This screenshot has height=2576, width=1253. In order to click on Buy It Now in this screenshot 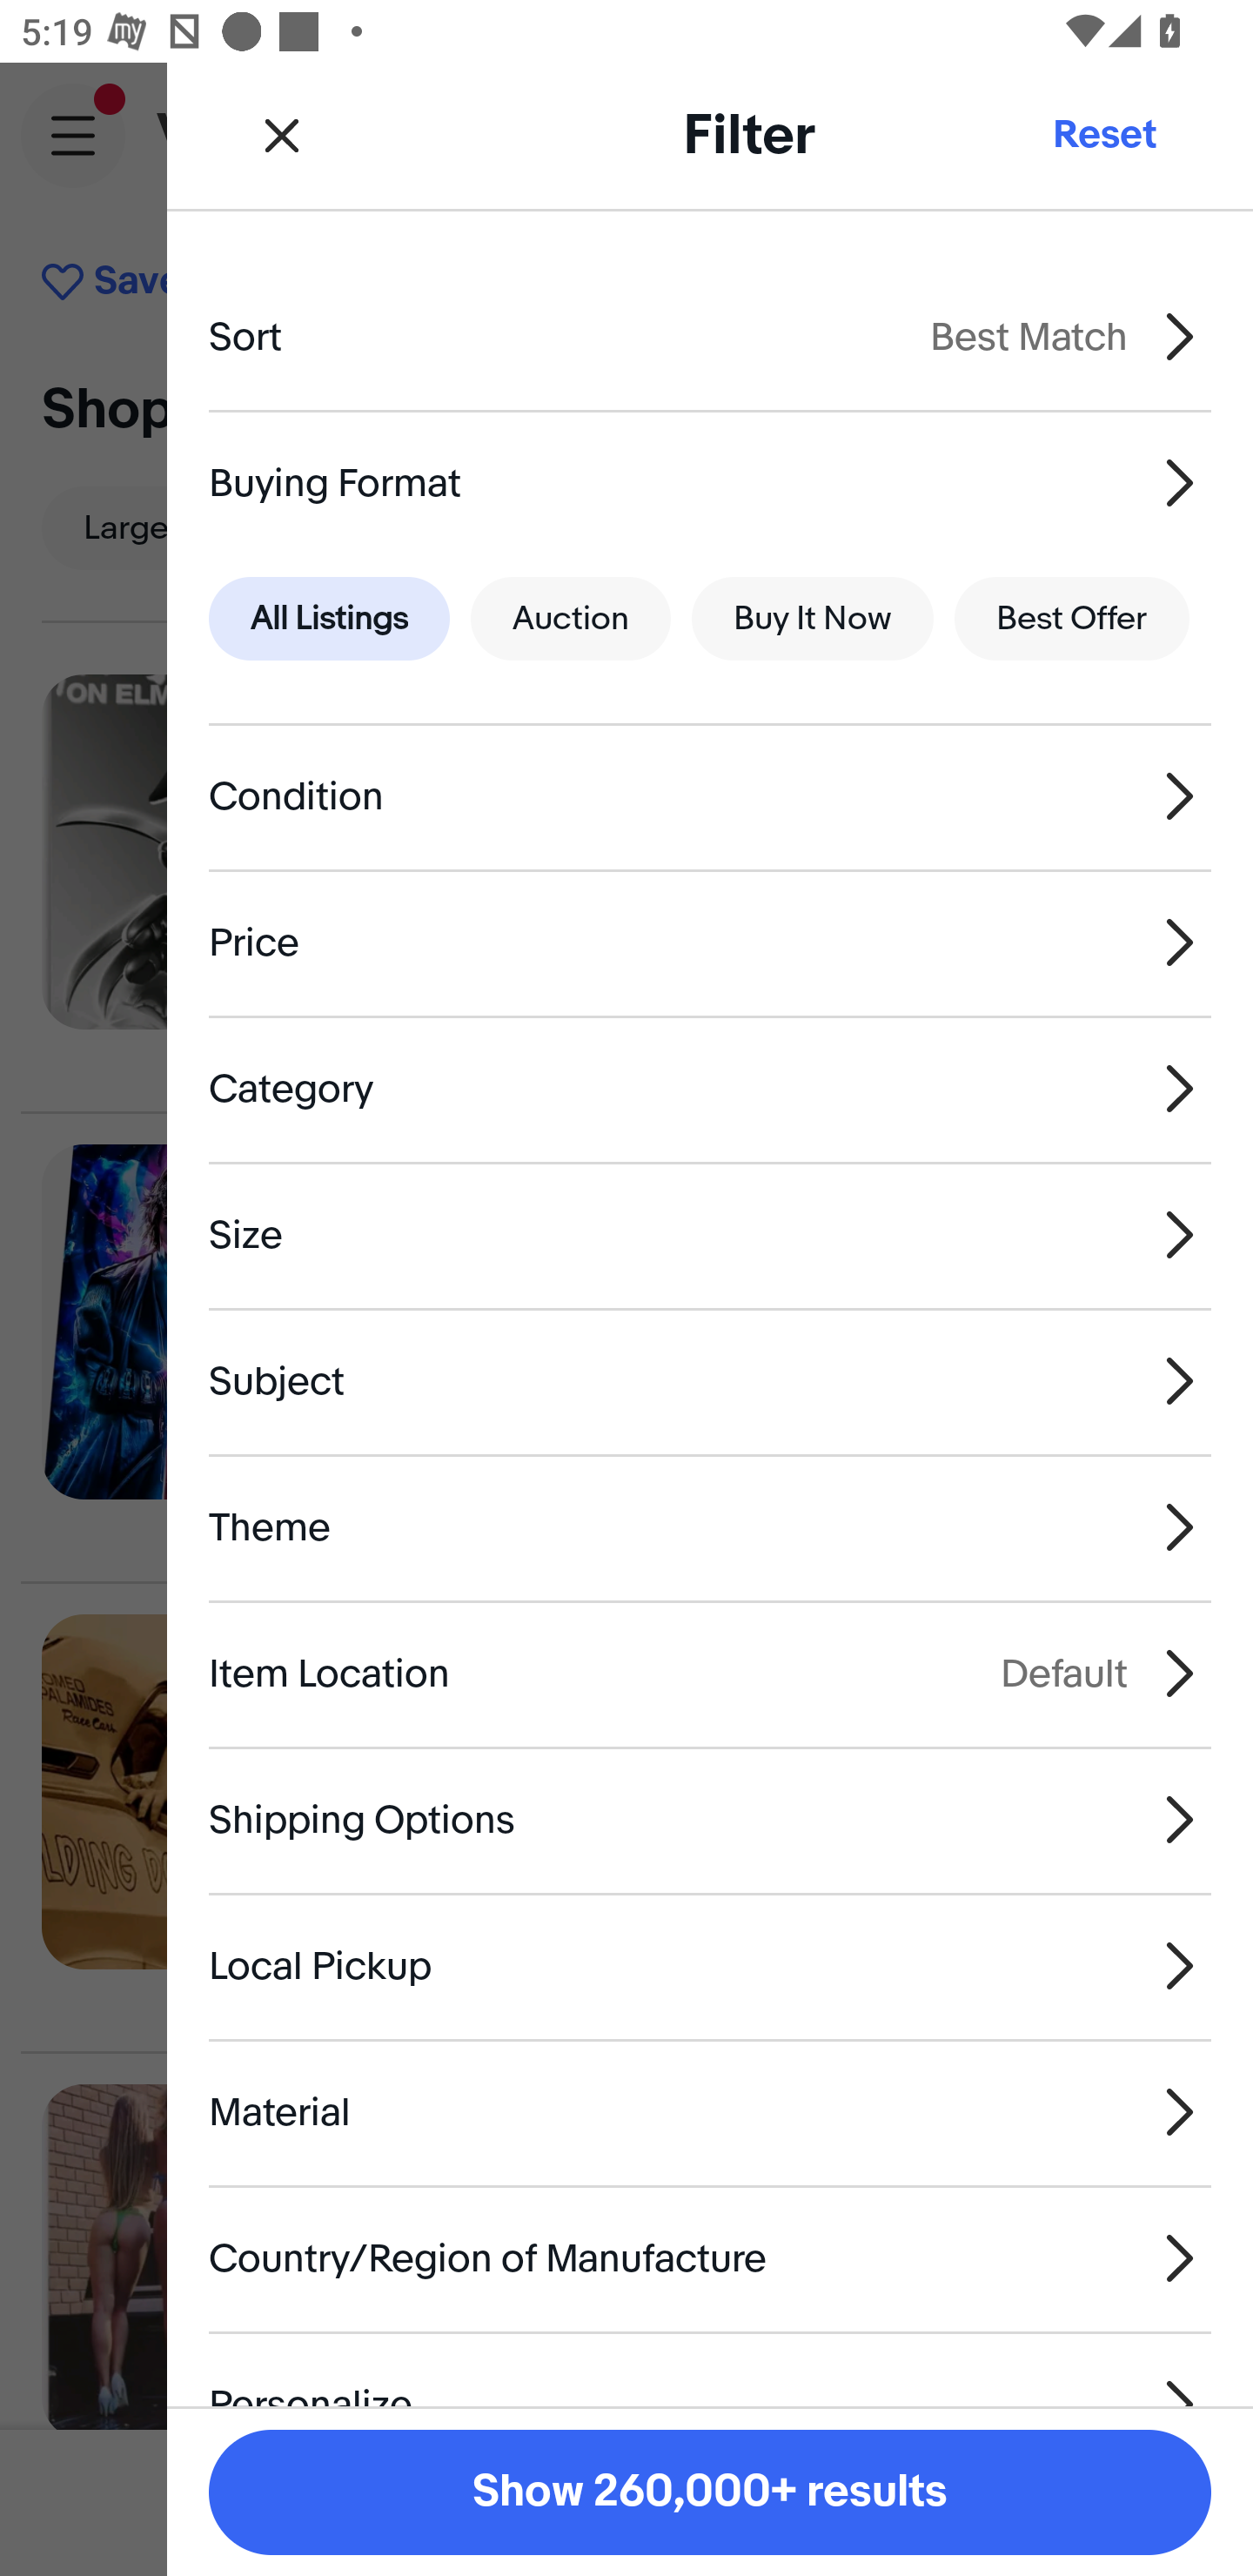, I will do `click(812, 620)`.